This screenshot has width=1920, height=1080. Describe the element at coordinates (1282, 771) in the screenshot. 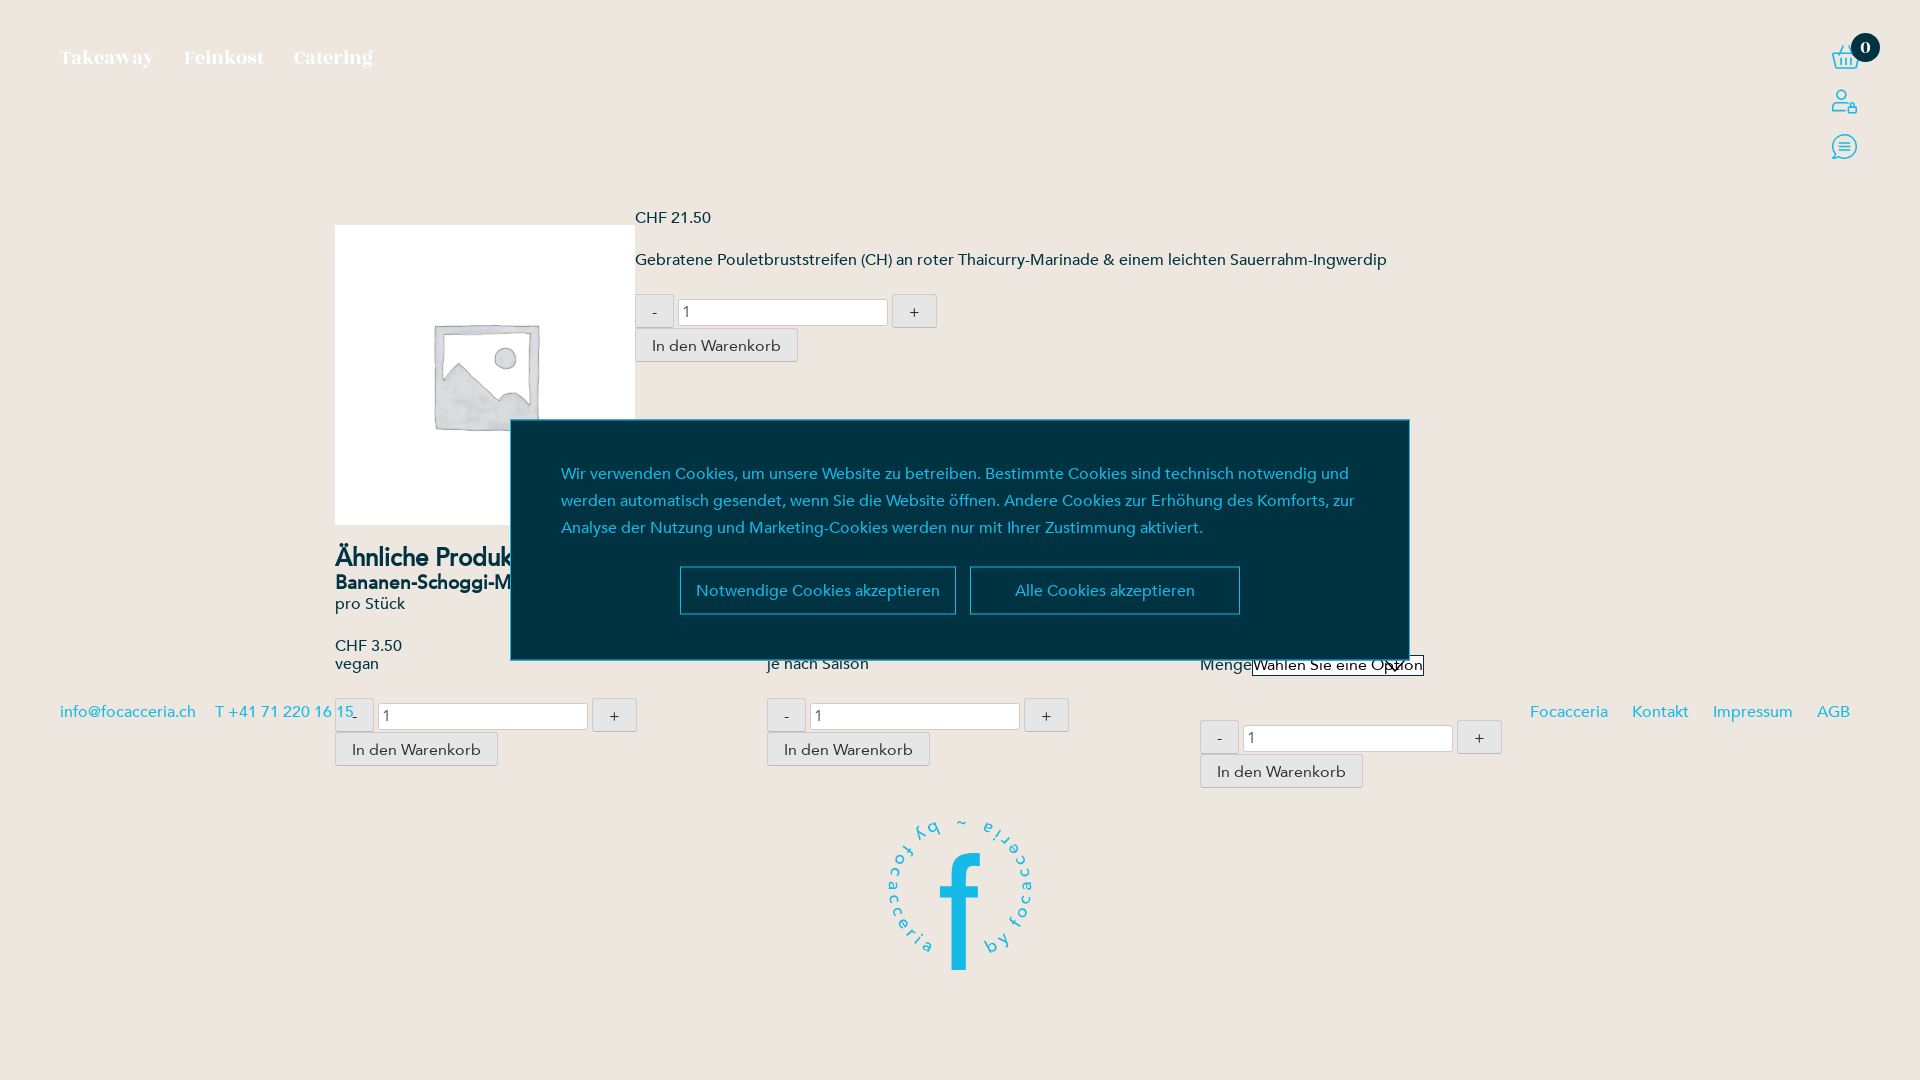

I see `In den Warenkorb` at that location.